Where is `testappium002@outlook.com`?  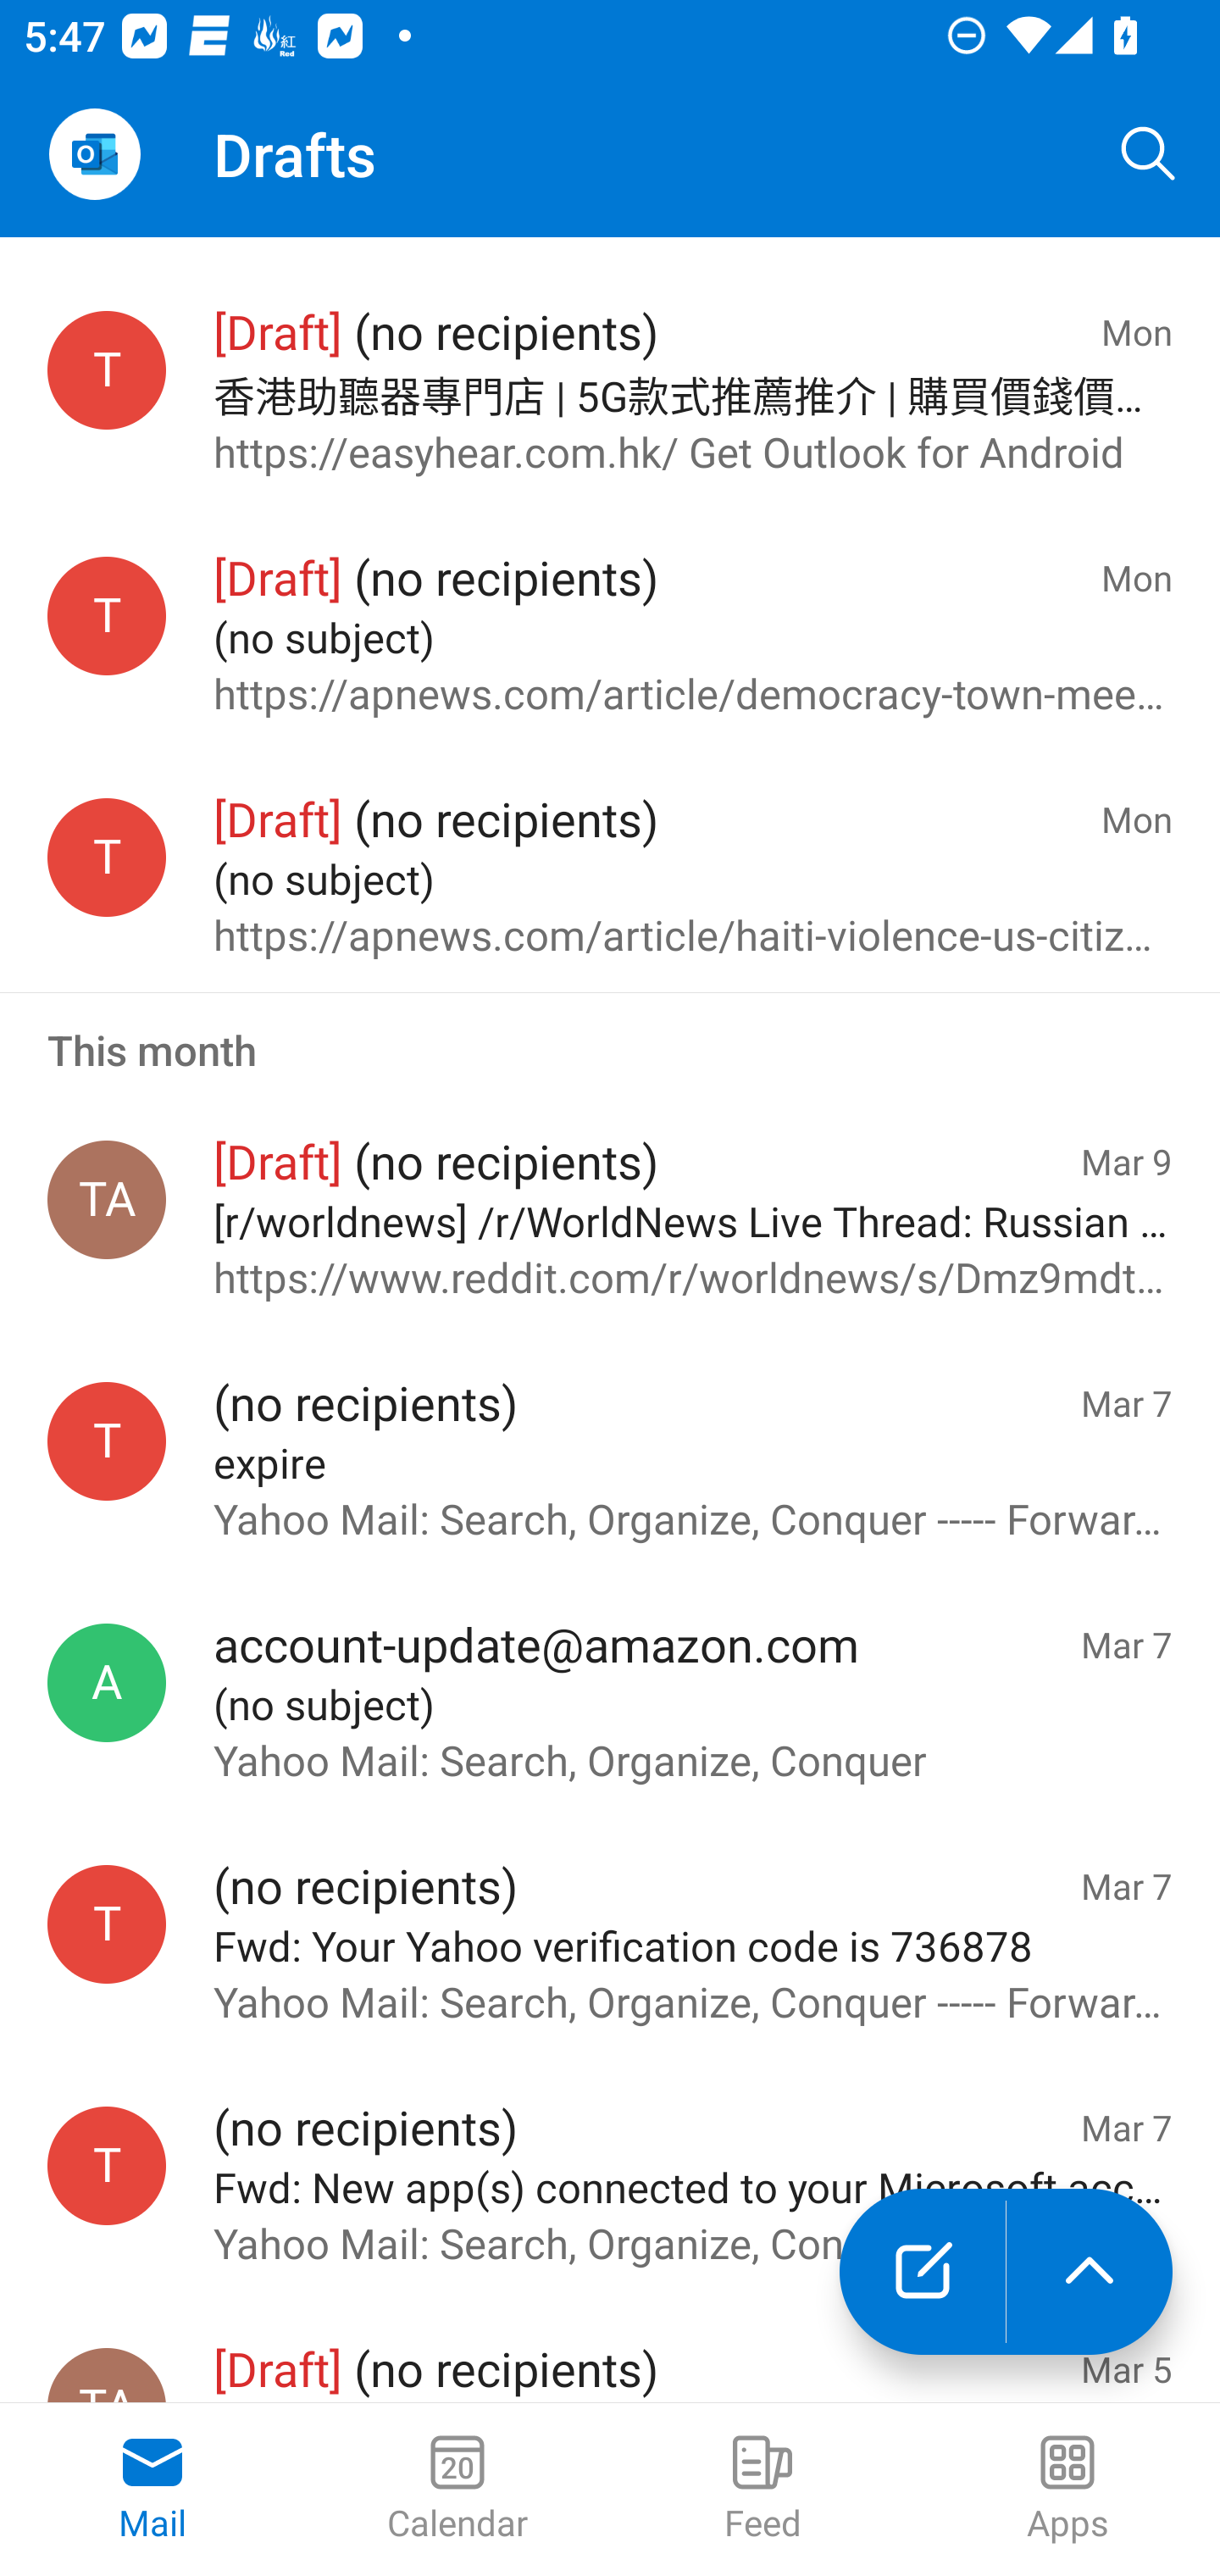 testappium002@outlook.com is located at coordinates (107, 2166).